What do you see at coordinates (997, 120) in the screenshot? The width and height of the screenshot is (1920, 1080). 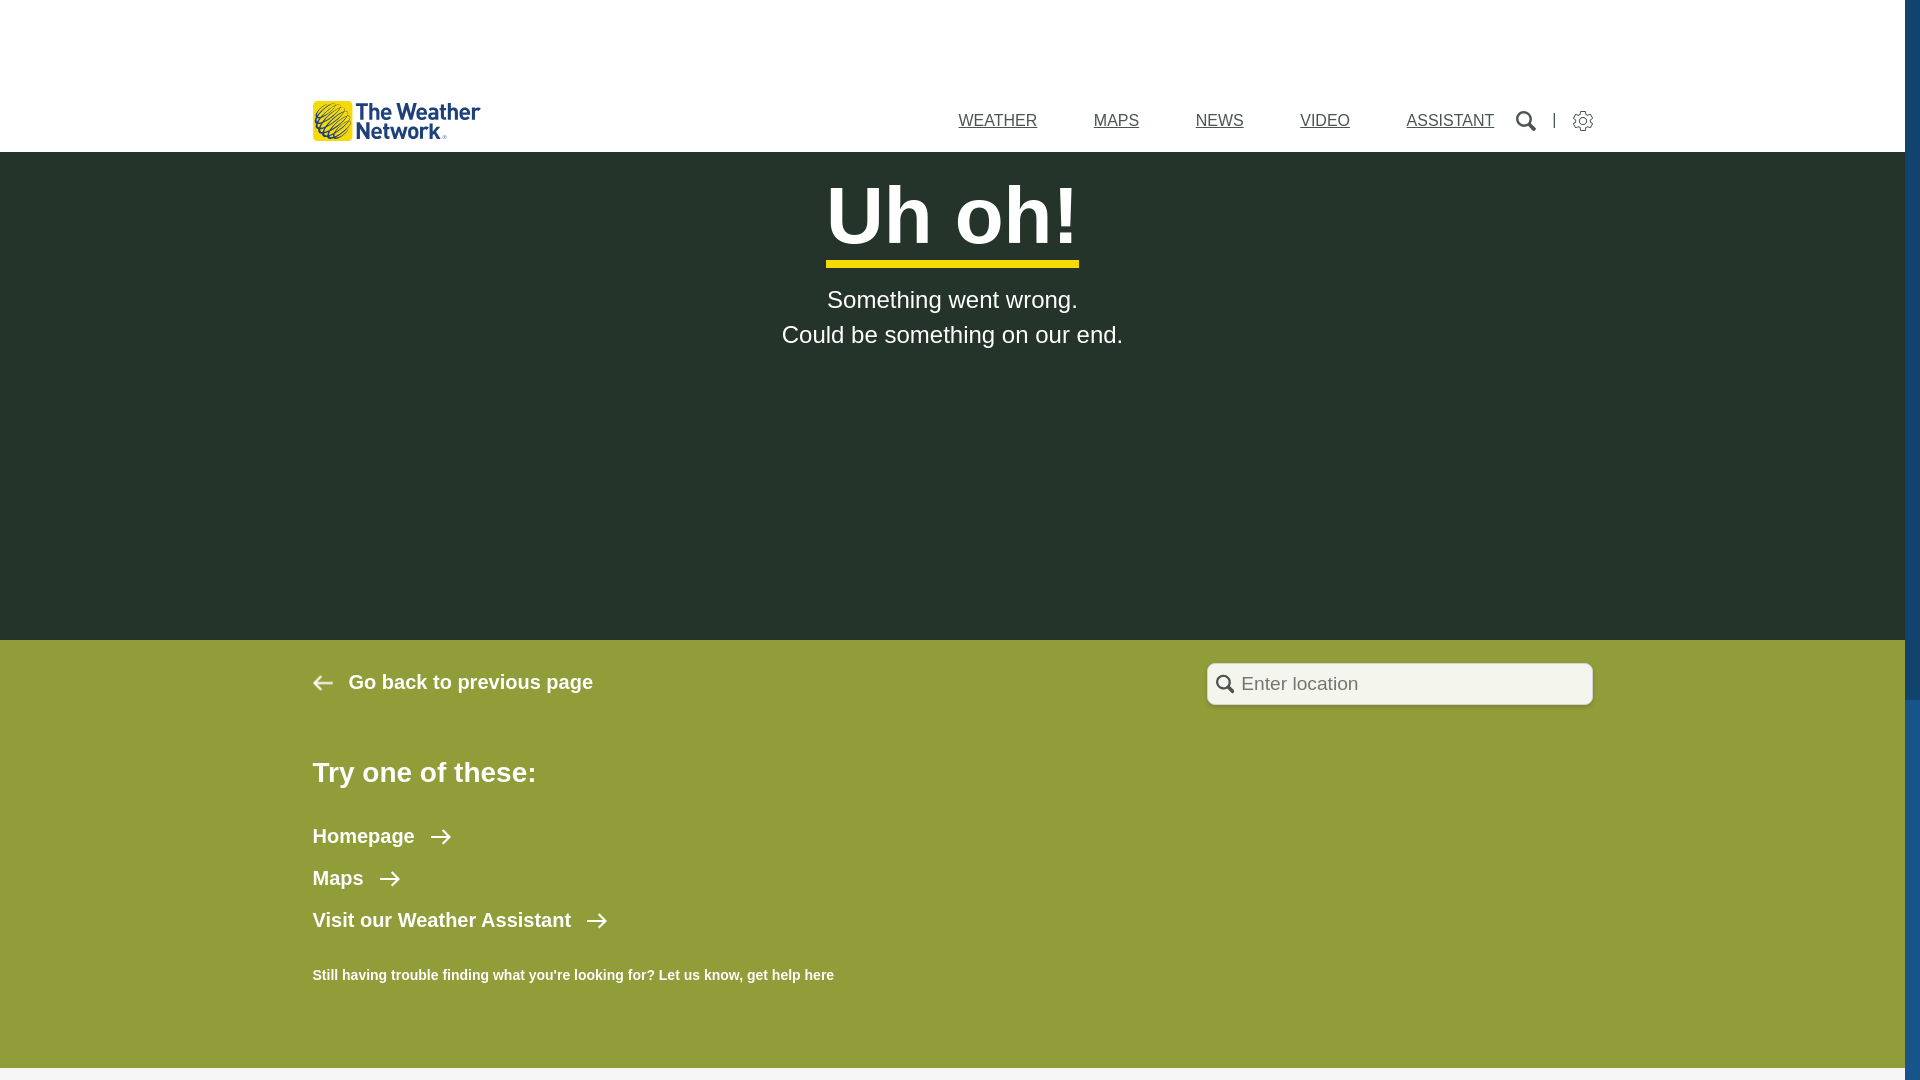 I see `WEATHER` at bounding box center [997, 120].